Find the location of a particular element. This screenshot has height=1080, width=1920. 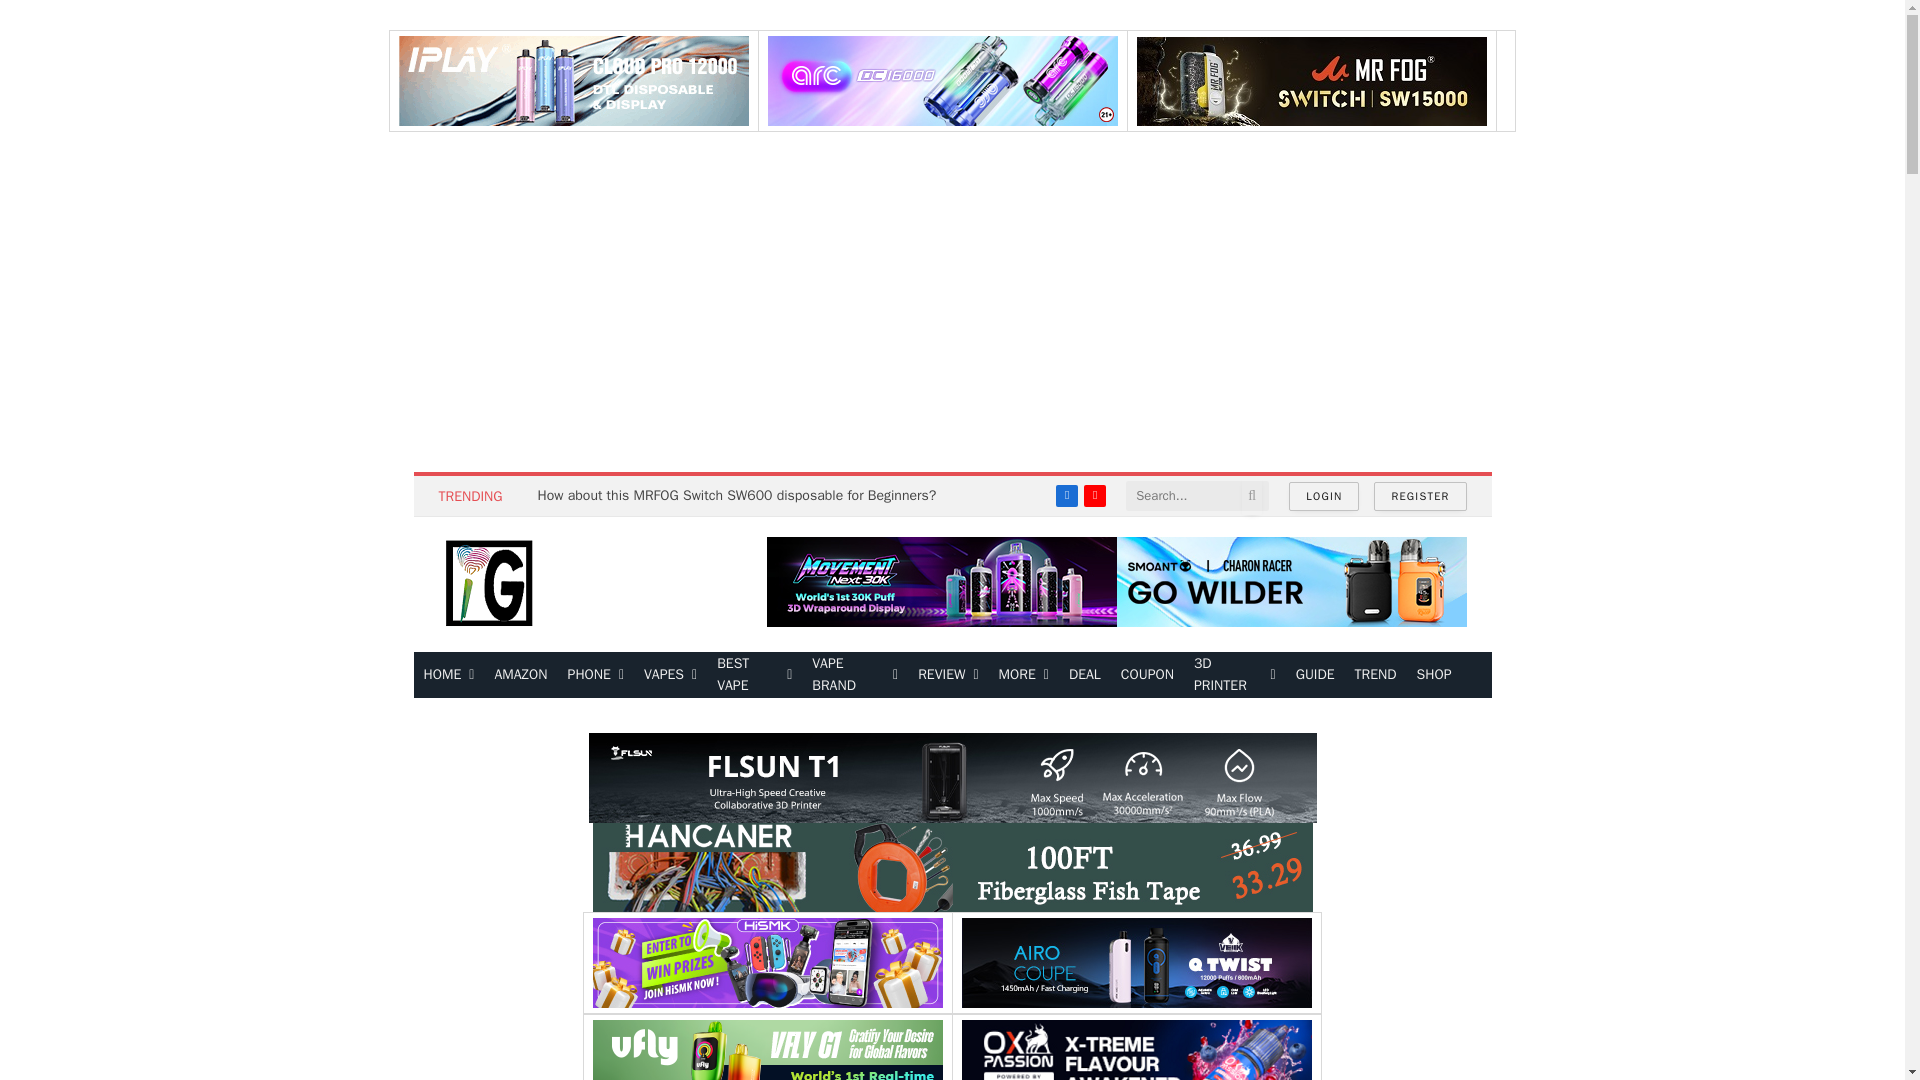

AMAZON is located at coordinates (520, 674).